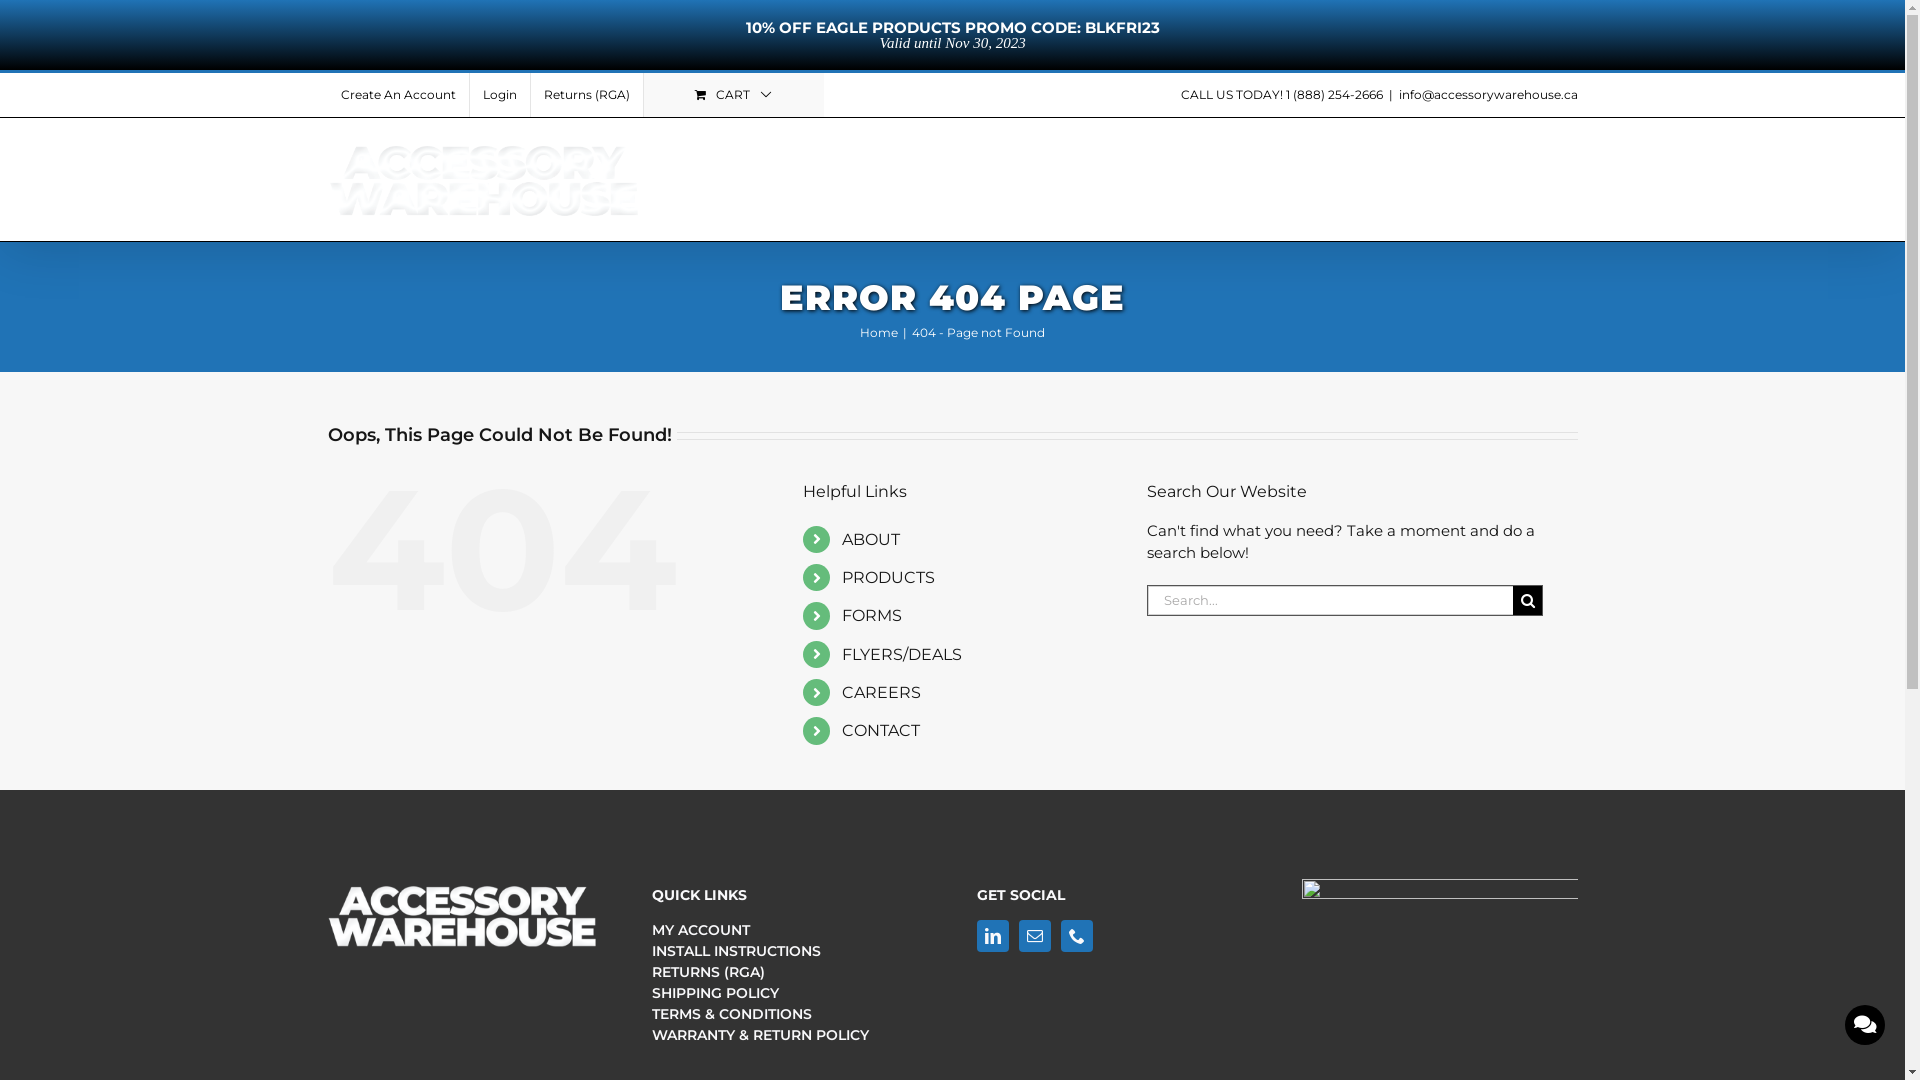  I want to click on TERMS & CONDITIONS, so click(790, 1014).